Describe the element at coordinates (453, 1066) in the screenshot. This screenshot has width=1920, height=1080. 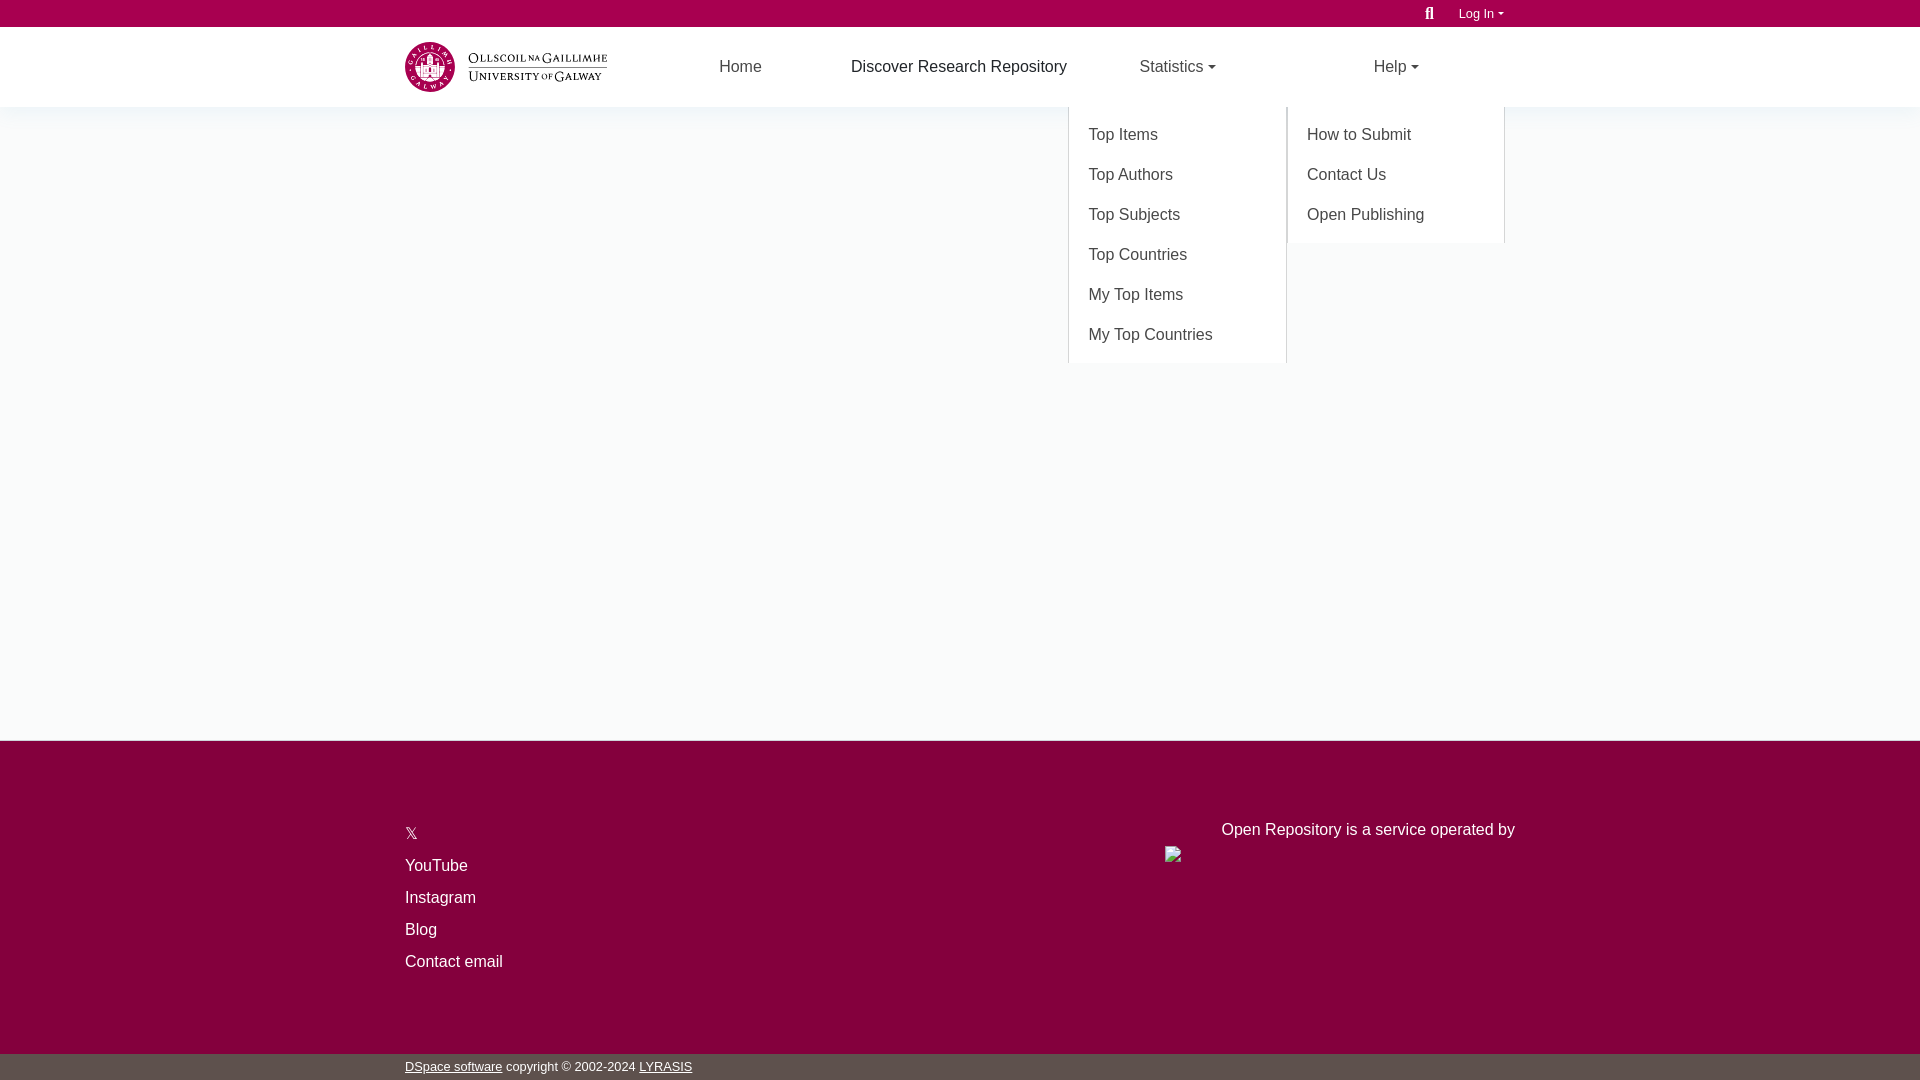
I see `DSpace software` at that location.